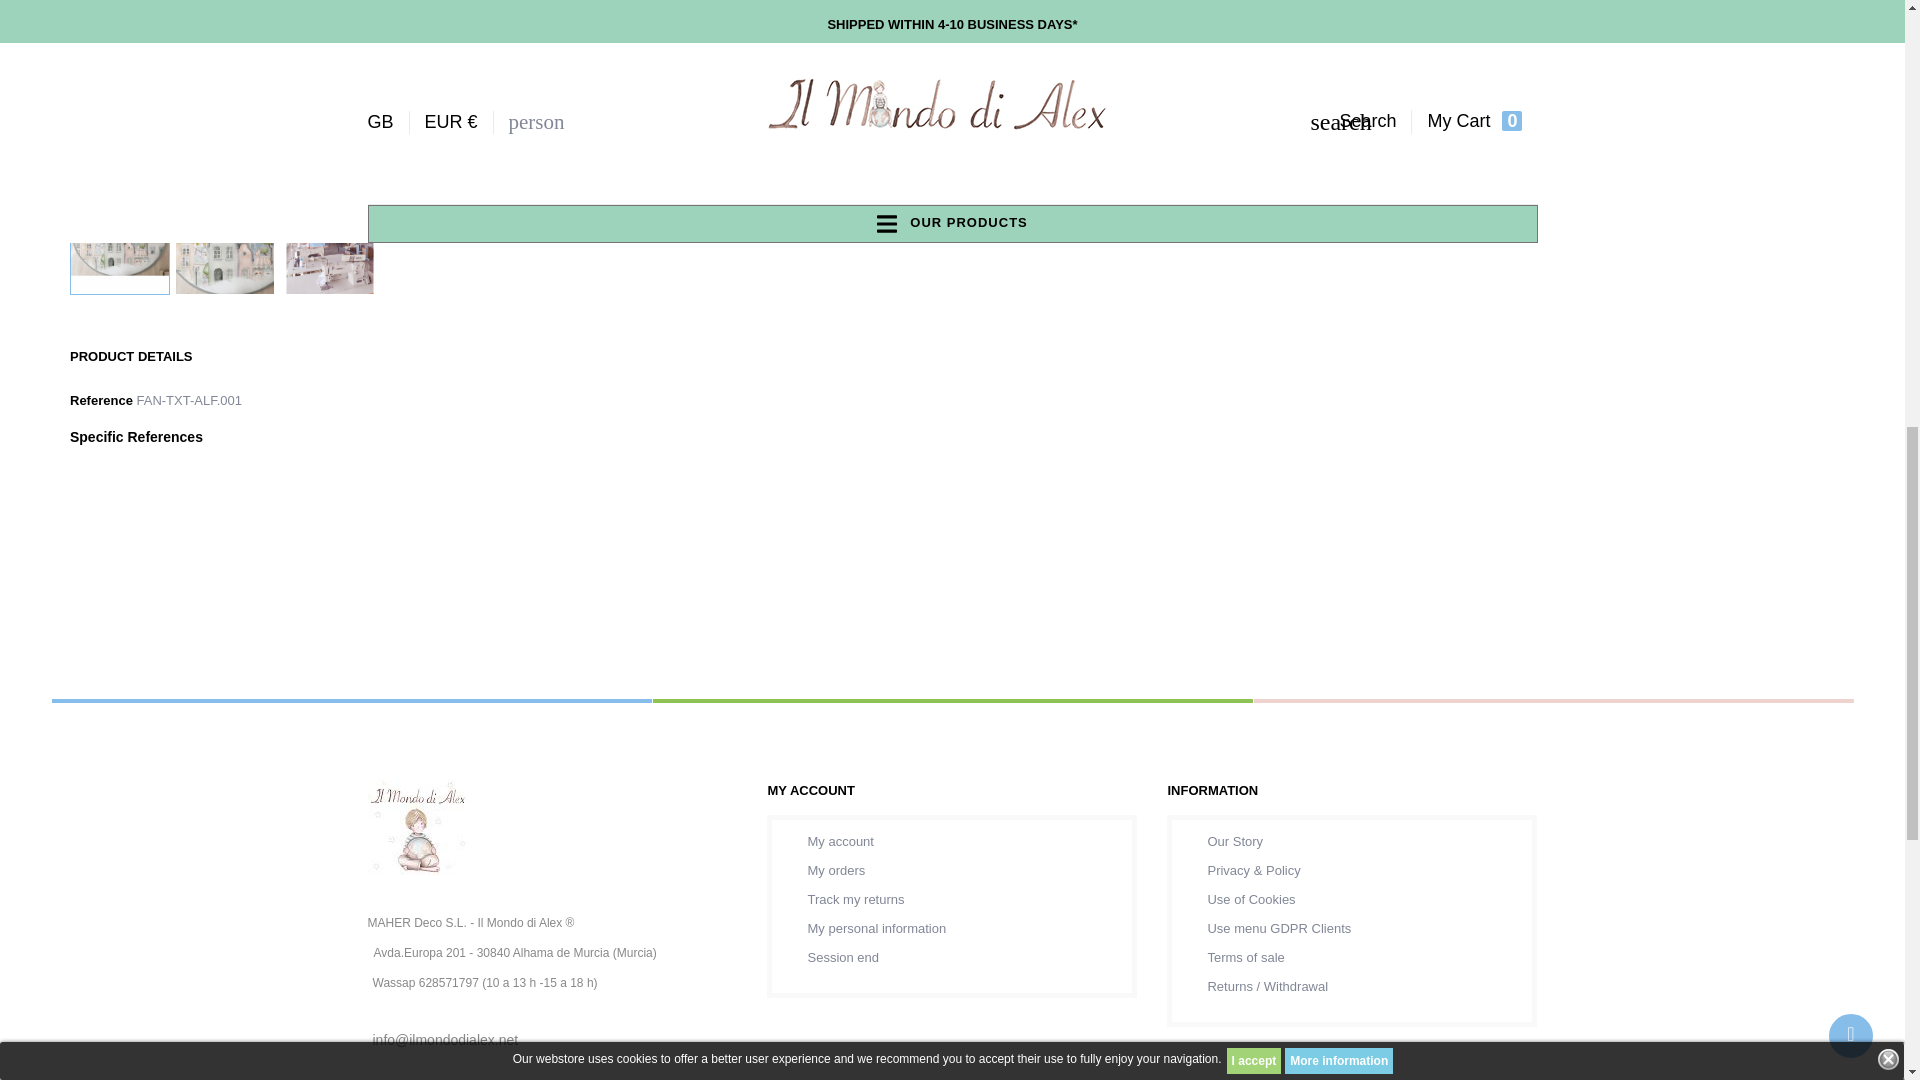  I want to click on Share, so click(1040, 10).